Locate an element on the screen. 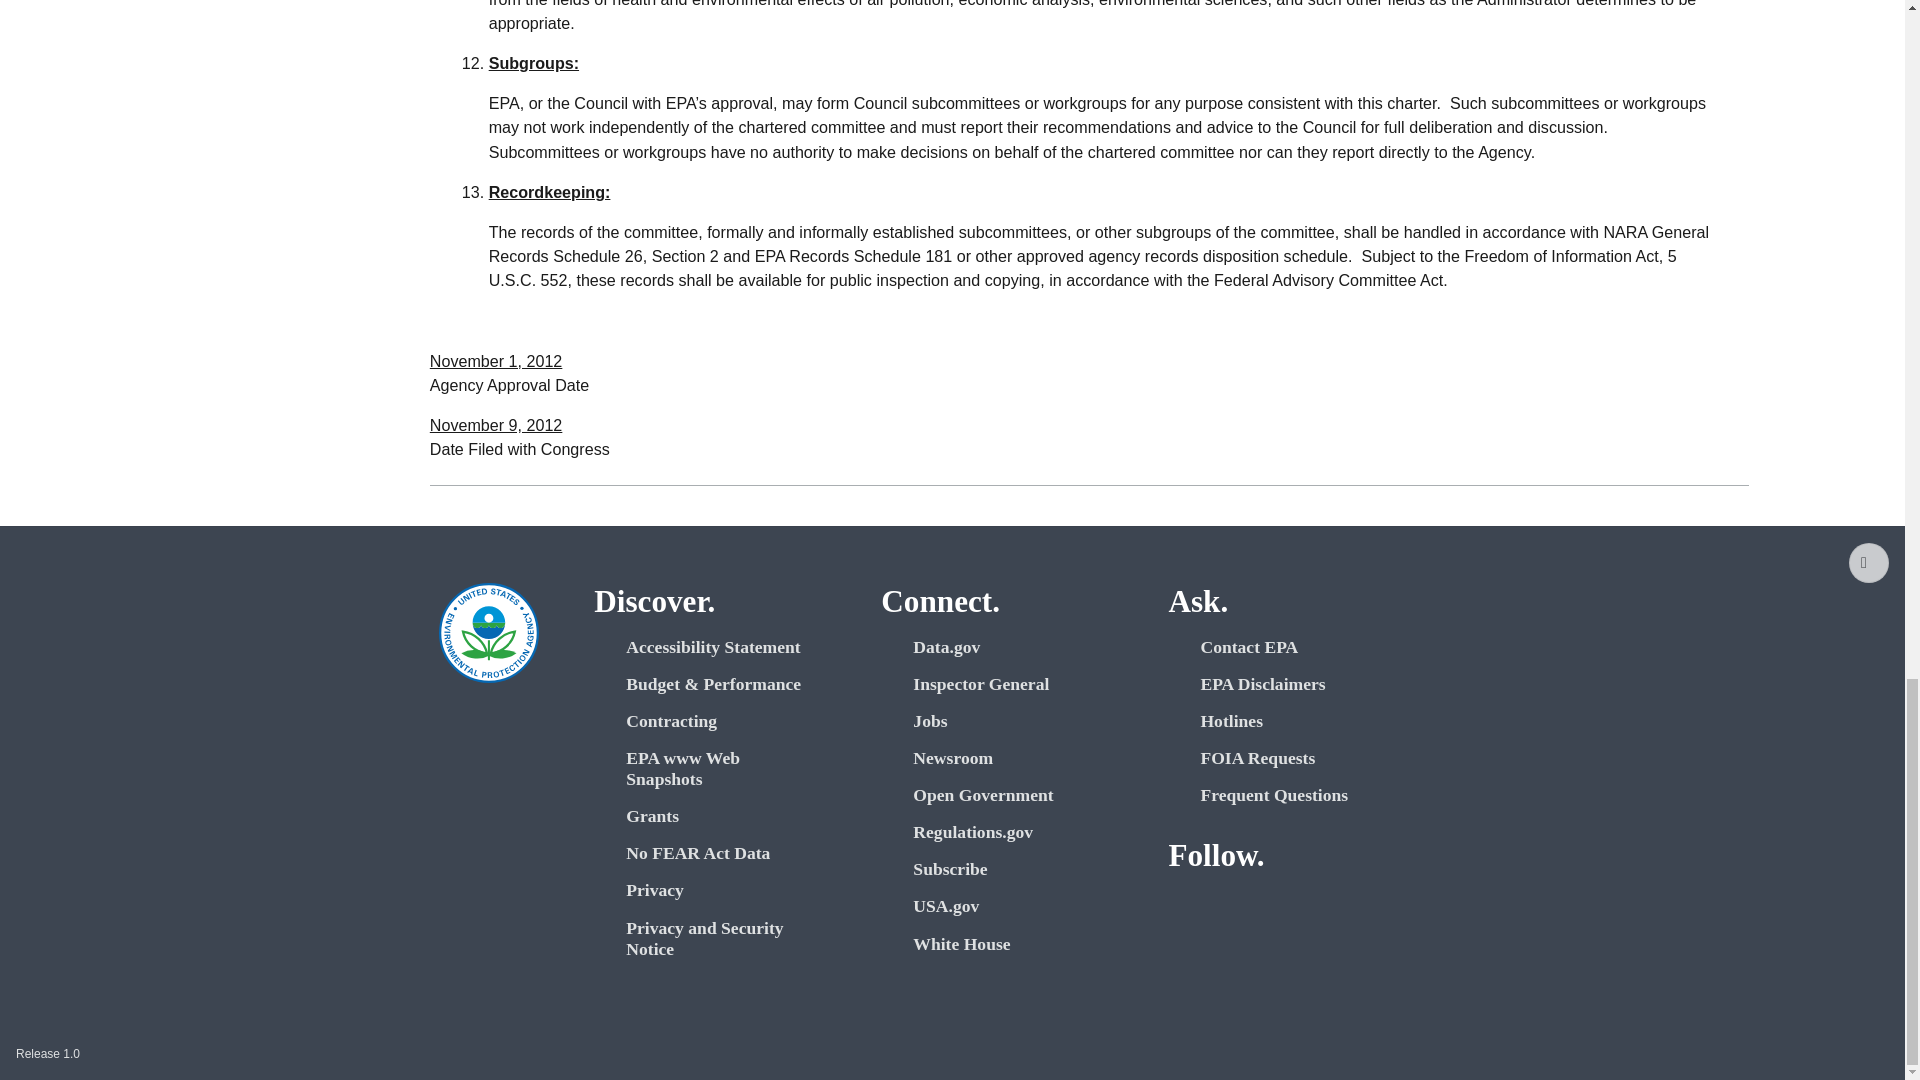 This screenshot has height=1080, width=1920. No FEAR Act Data is located at coordinates (716, 854).